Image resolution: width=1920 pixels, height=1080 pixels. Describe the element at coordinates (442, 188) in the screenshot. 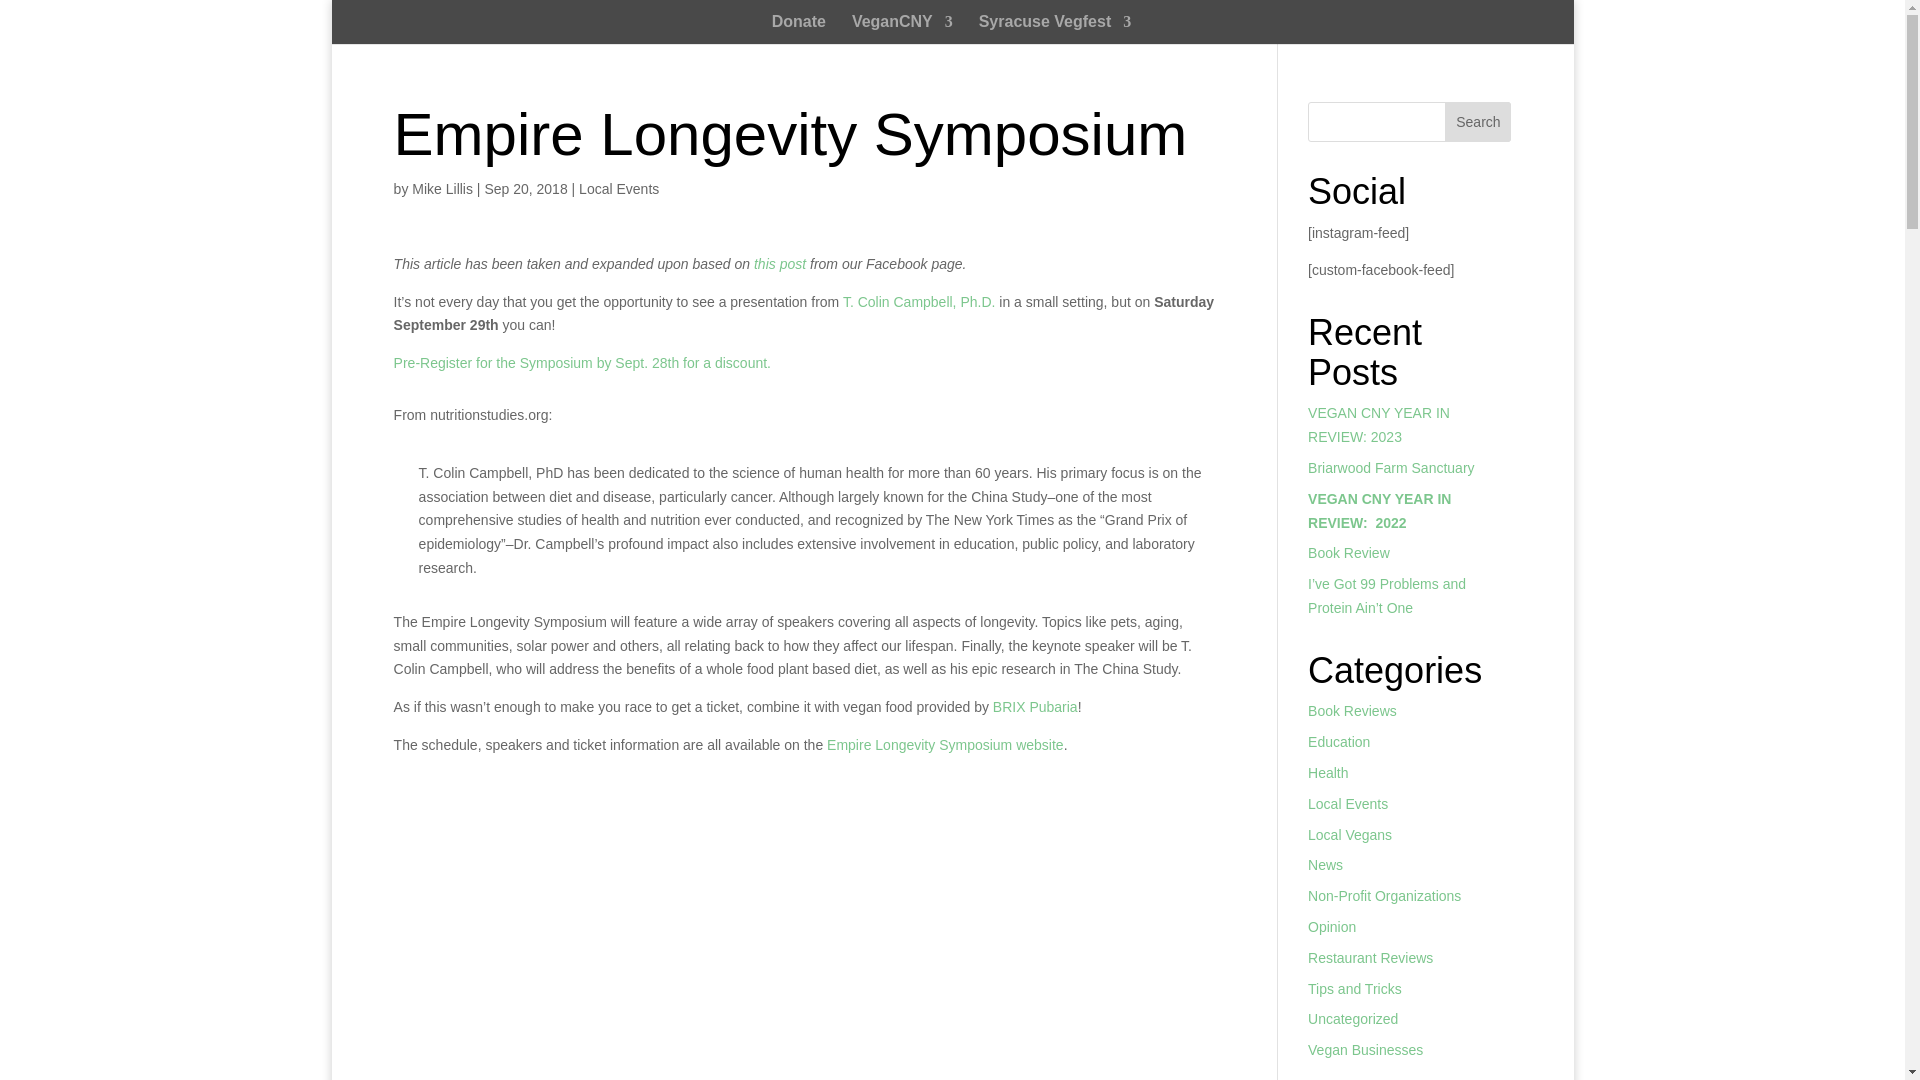

I see `Mike Lillis` at that location.